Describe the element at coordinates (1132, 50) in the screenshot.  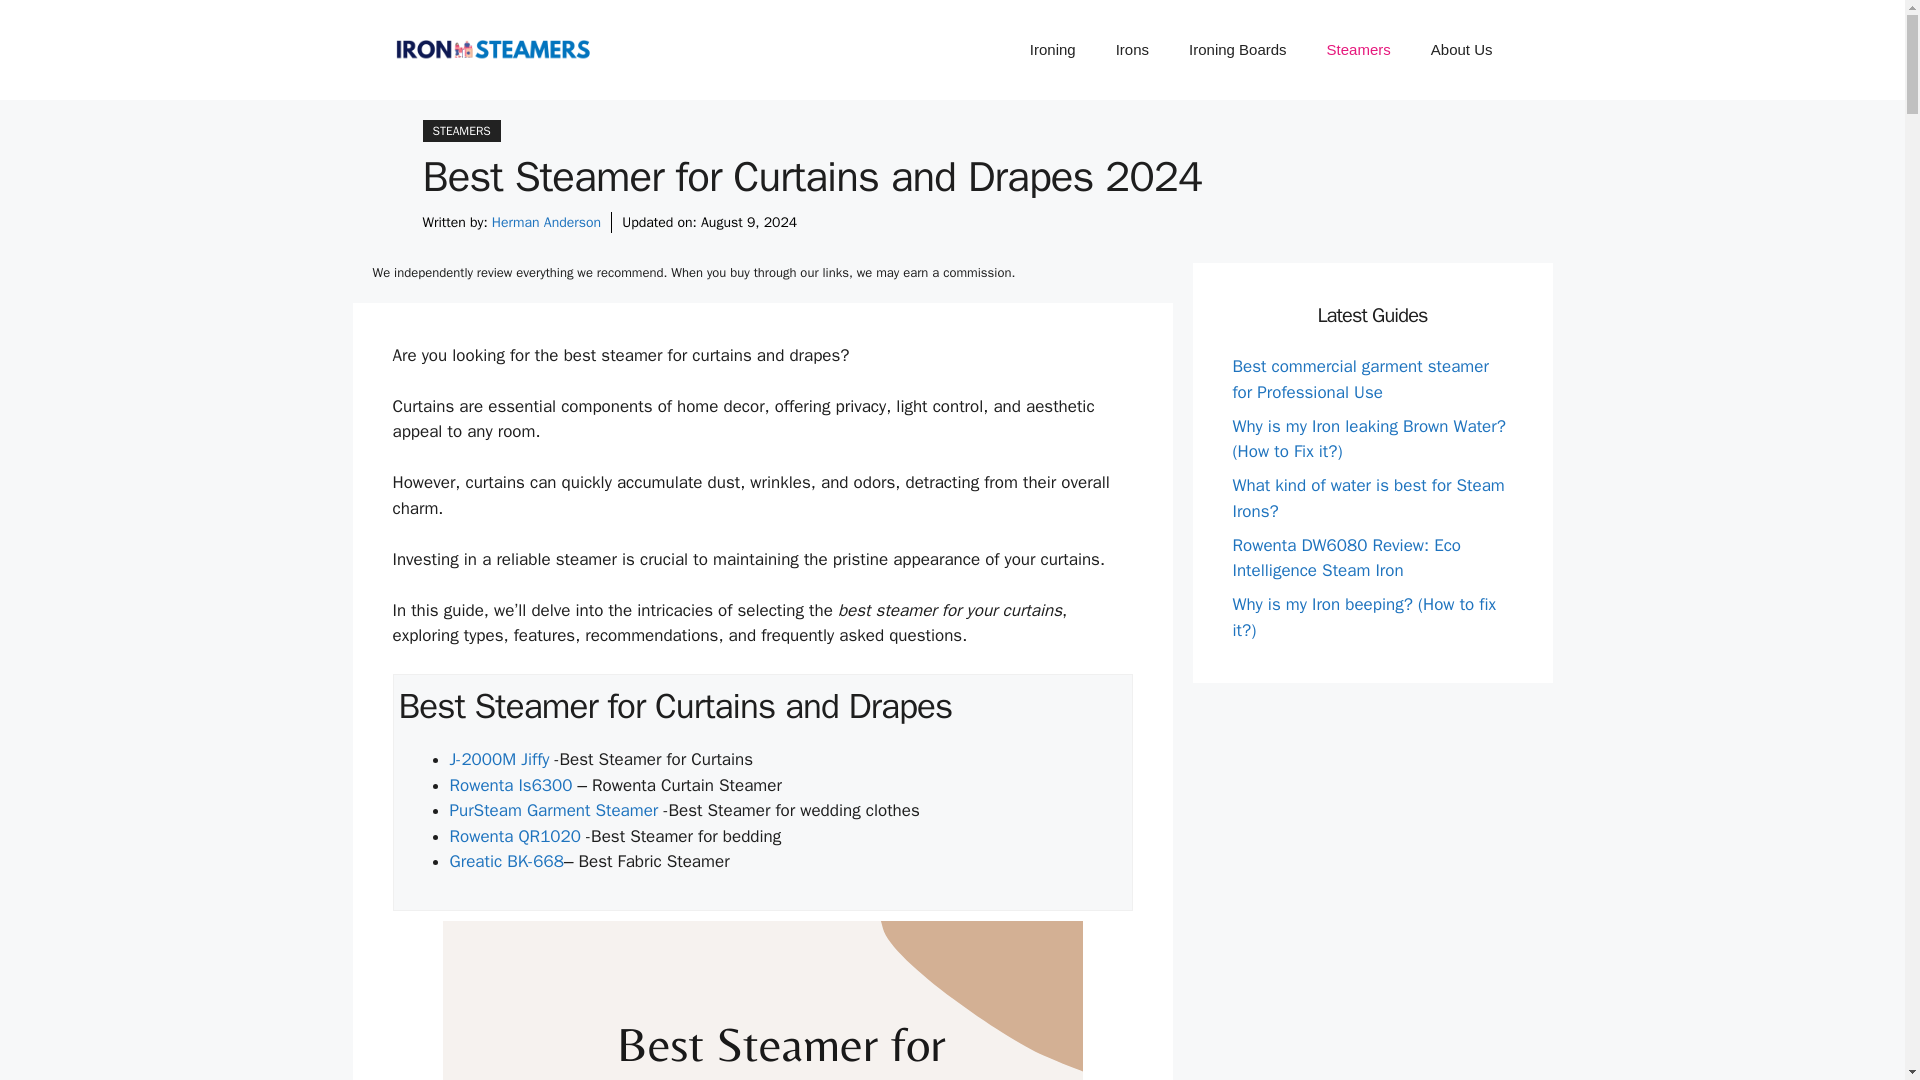
I see `Irons` at that location.